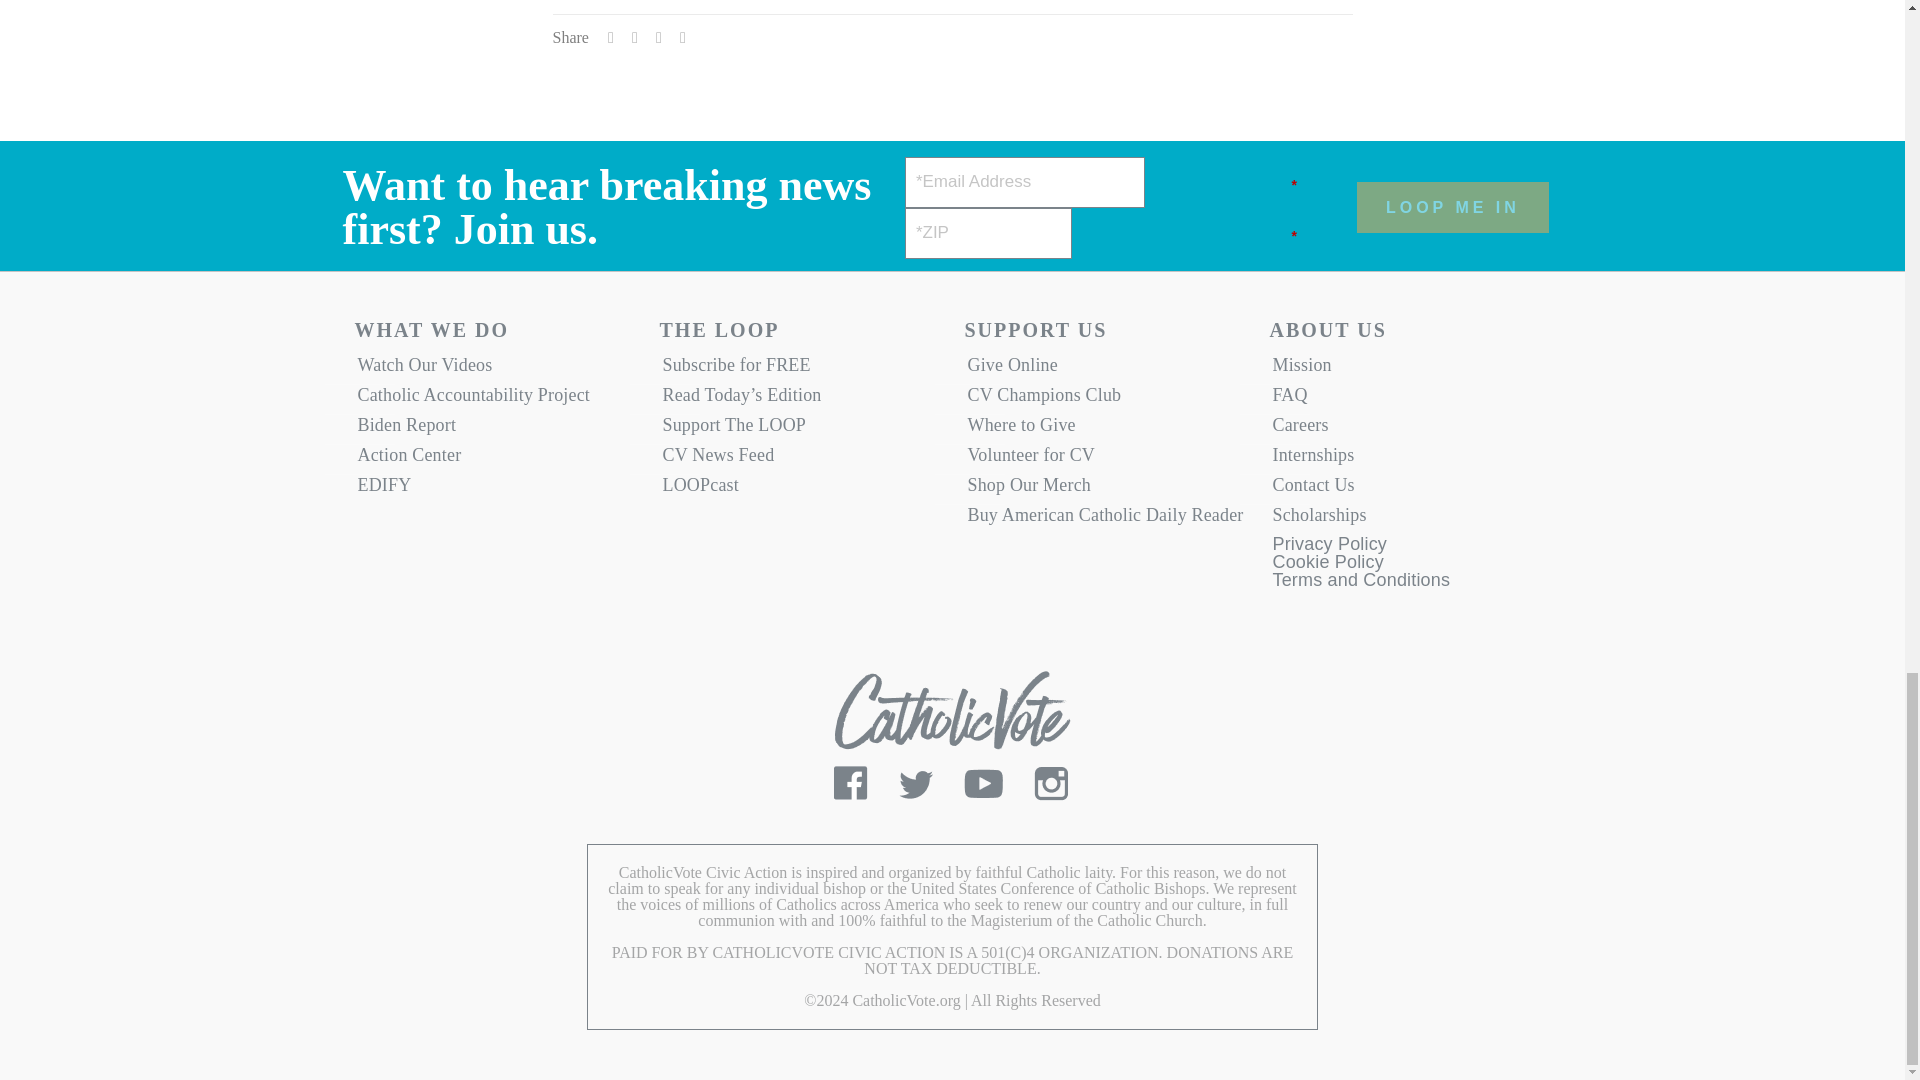 The image size is (1920, 1080). Describe the element at coordinates (800, 490) in the screenshot. I see `LOOPcast` at that location.